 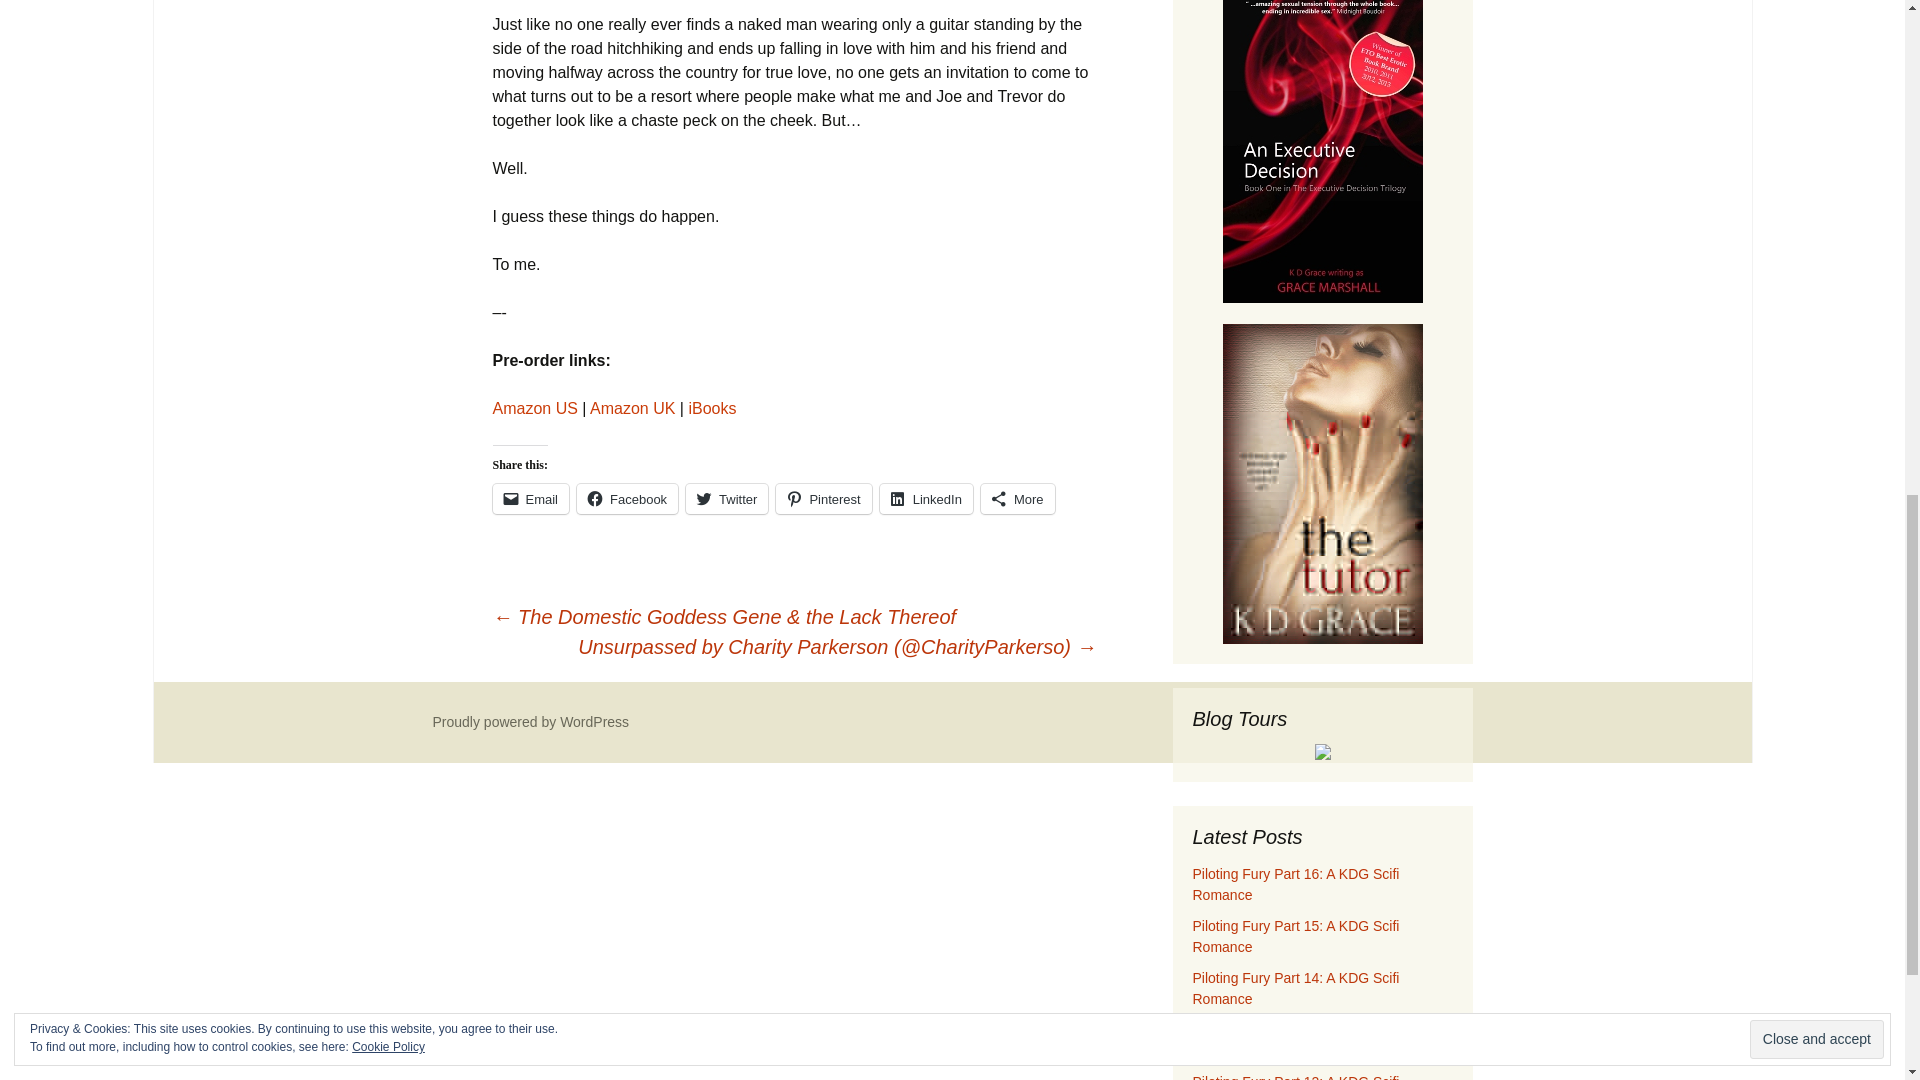 What do you see at coordinates (530, 498) in the screenshot?
I see `Email` at bounding box center [530, 498].